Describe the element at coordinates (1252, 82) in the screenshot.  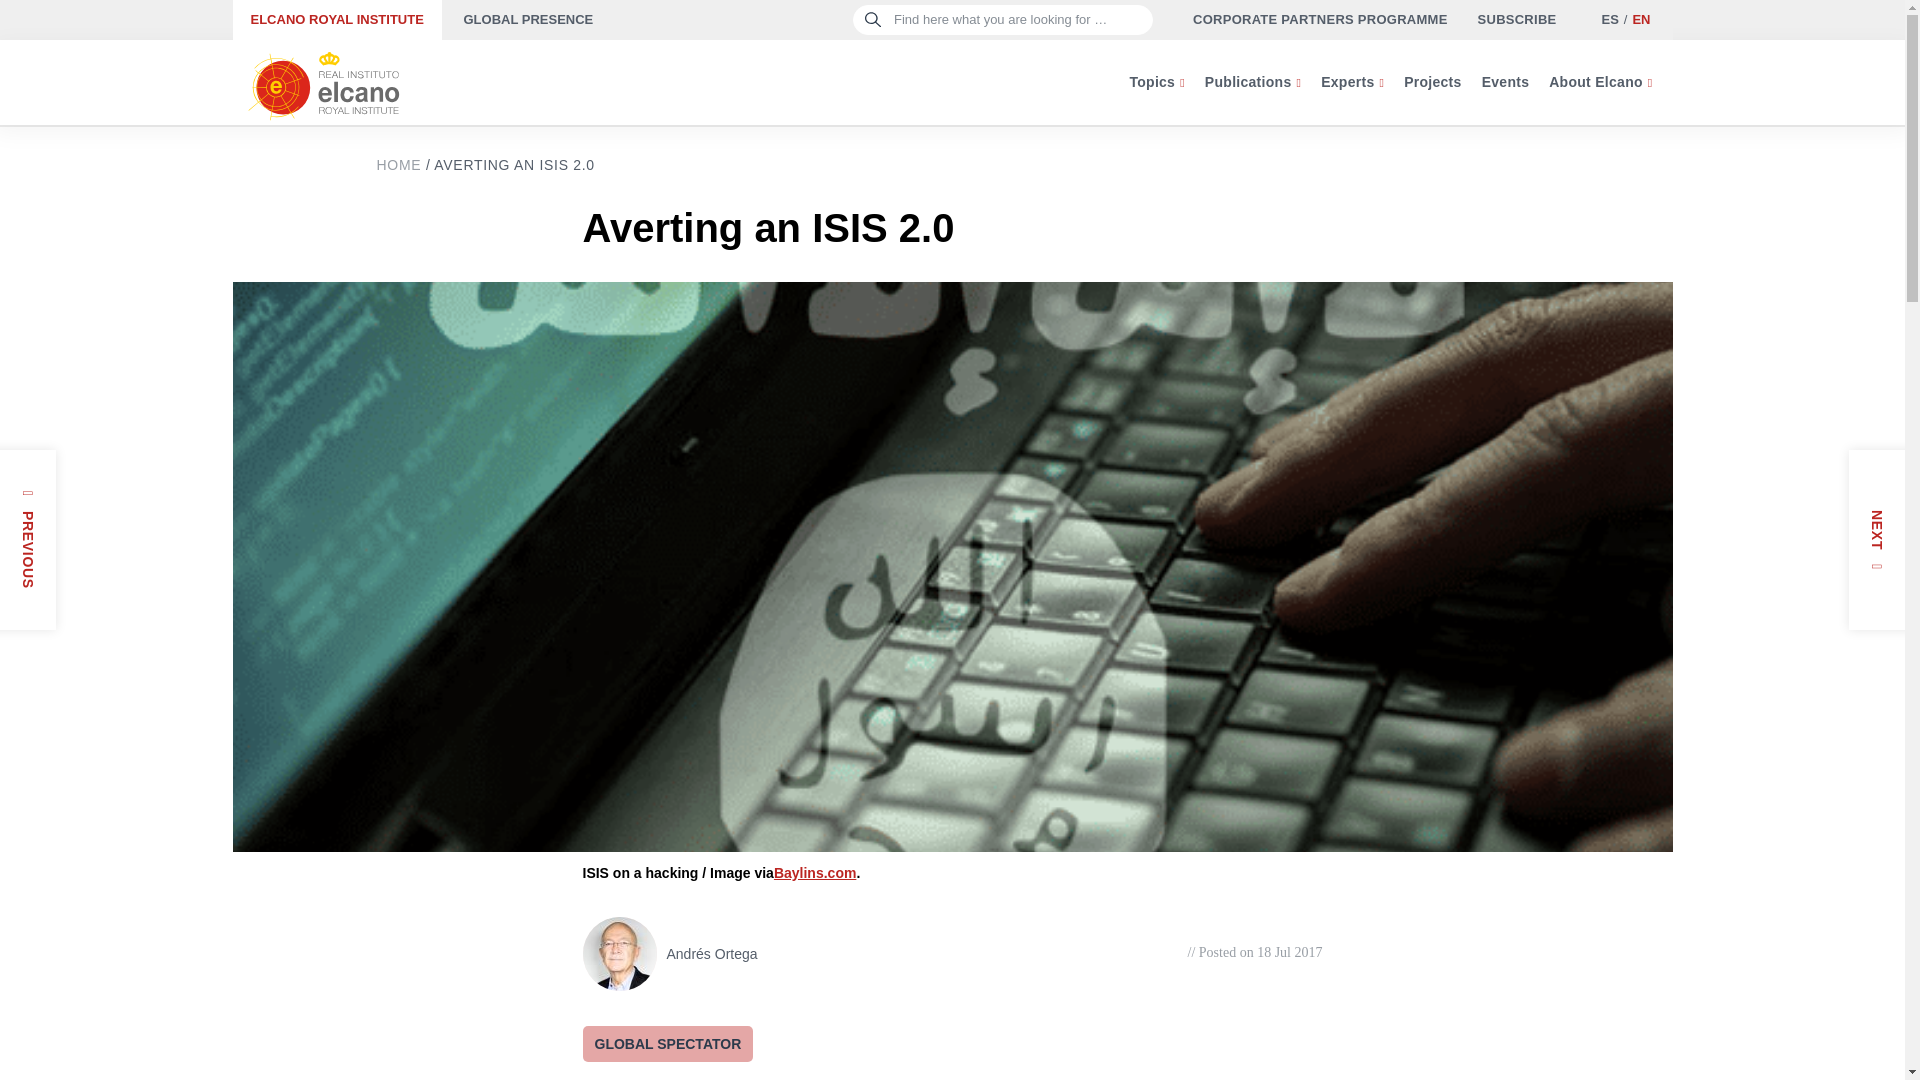
I see `Publications` at that location.